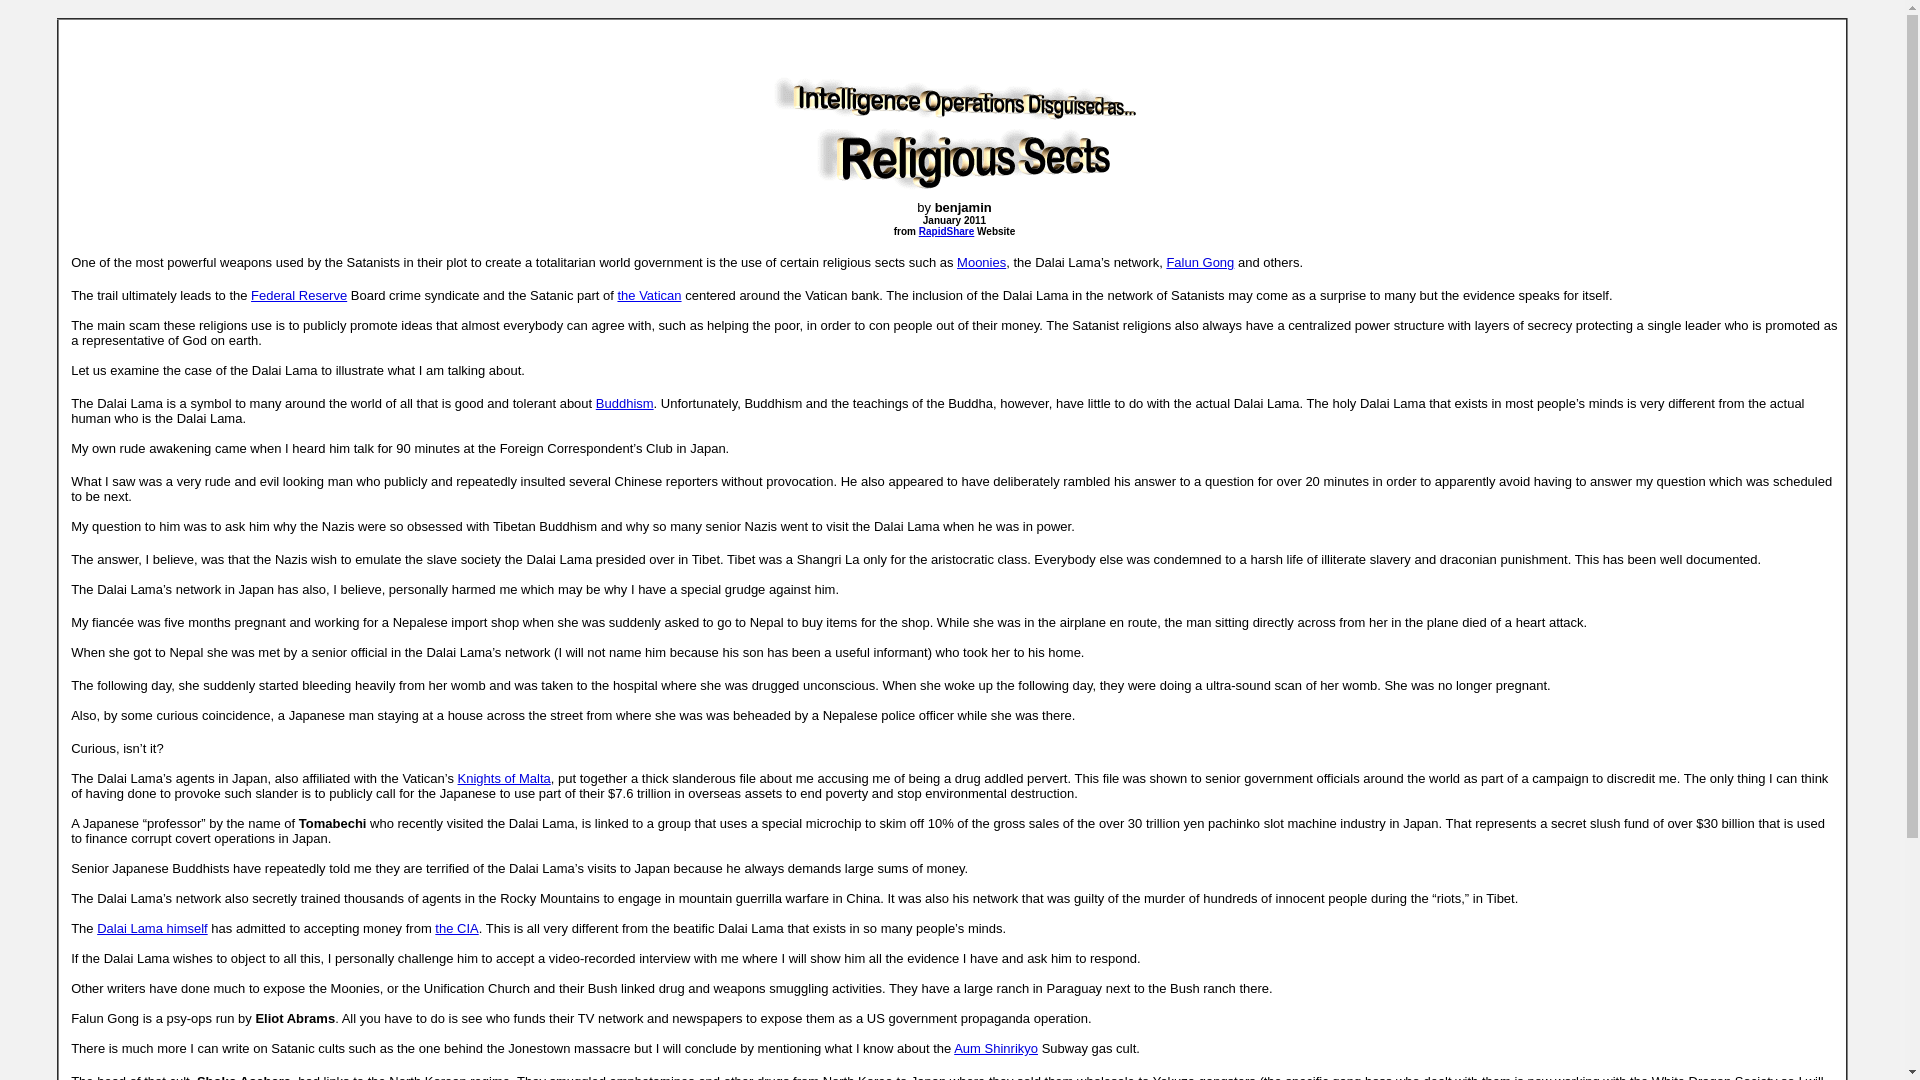 Image resolution: width=1920 pixels, height=1080 pixels. What do you see at coordinates (981, 262) in the screenshot?
I see `Moonies` at bounding box center [981, 262].